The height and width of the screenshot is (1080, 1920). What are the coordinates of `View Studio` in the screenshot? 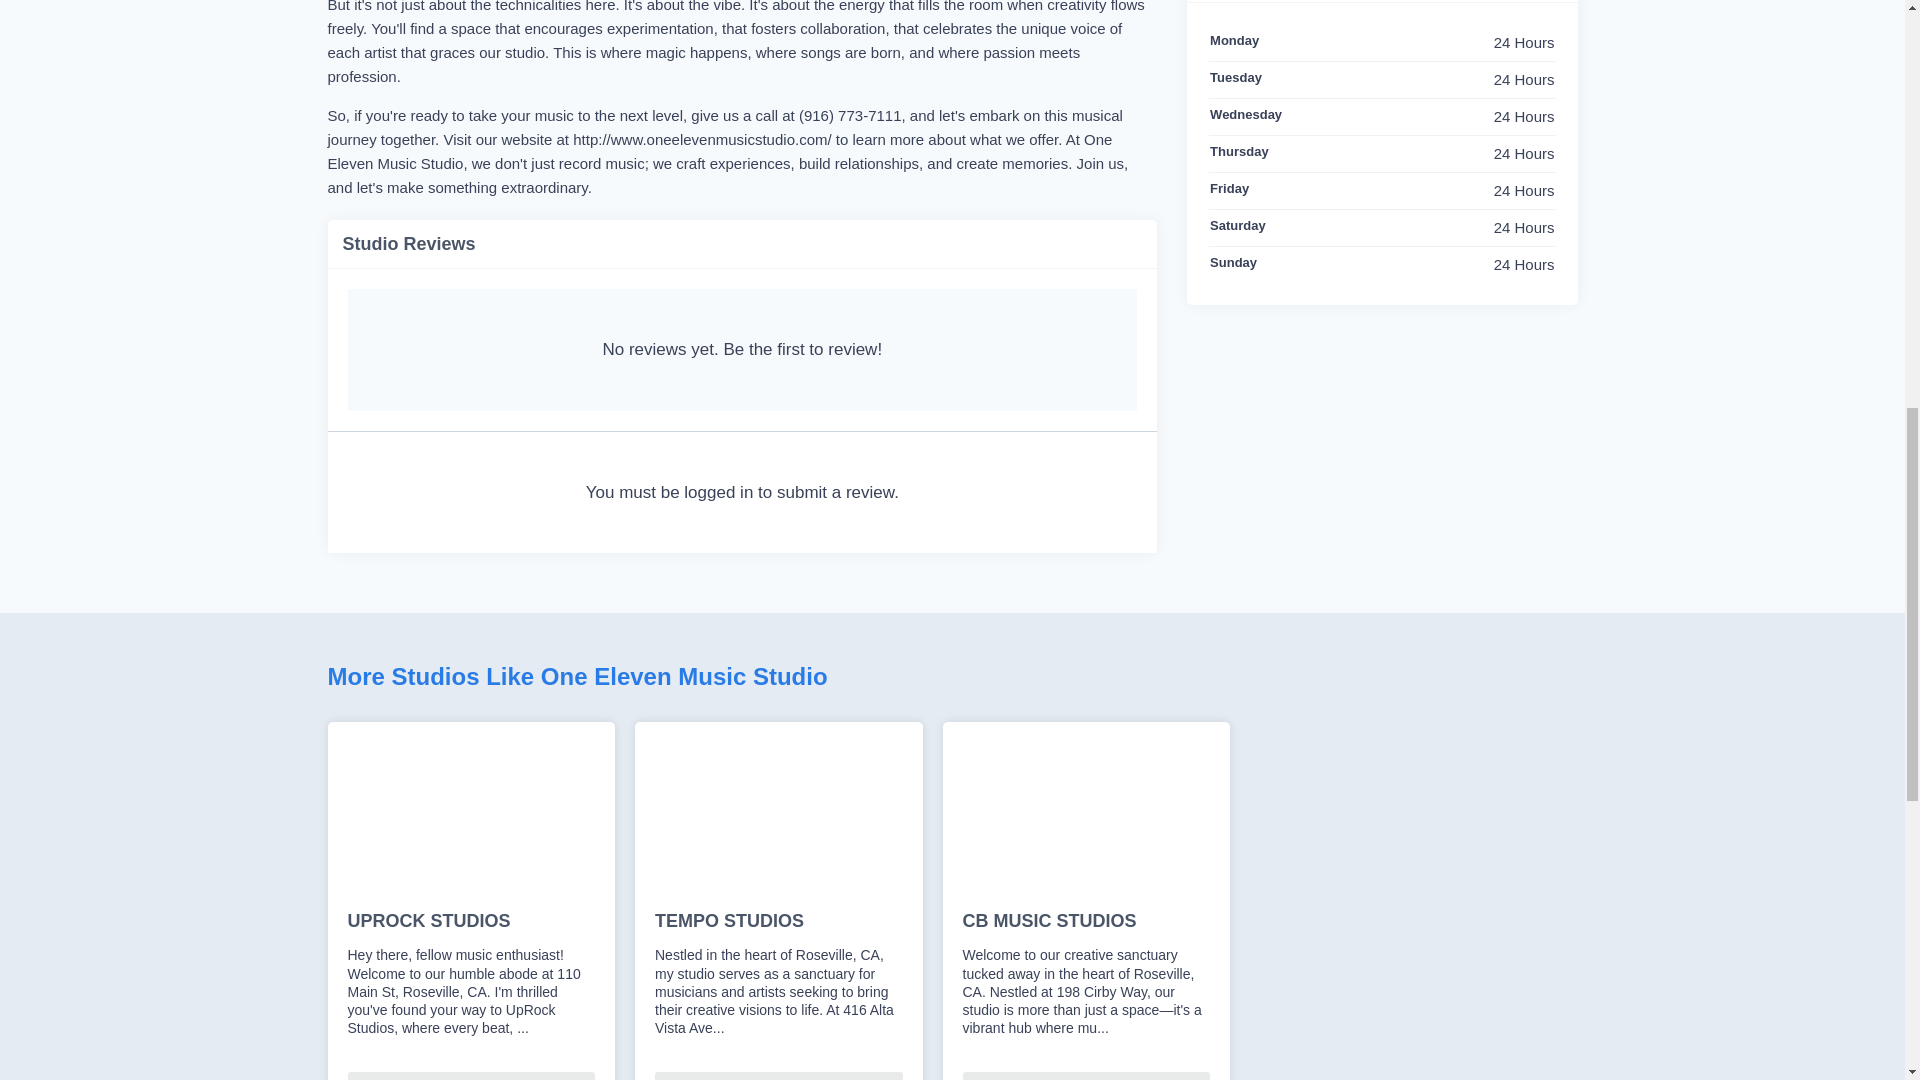 It's located at (778, 1076).